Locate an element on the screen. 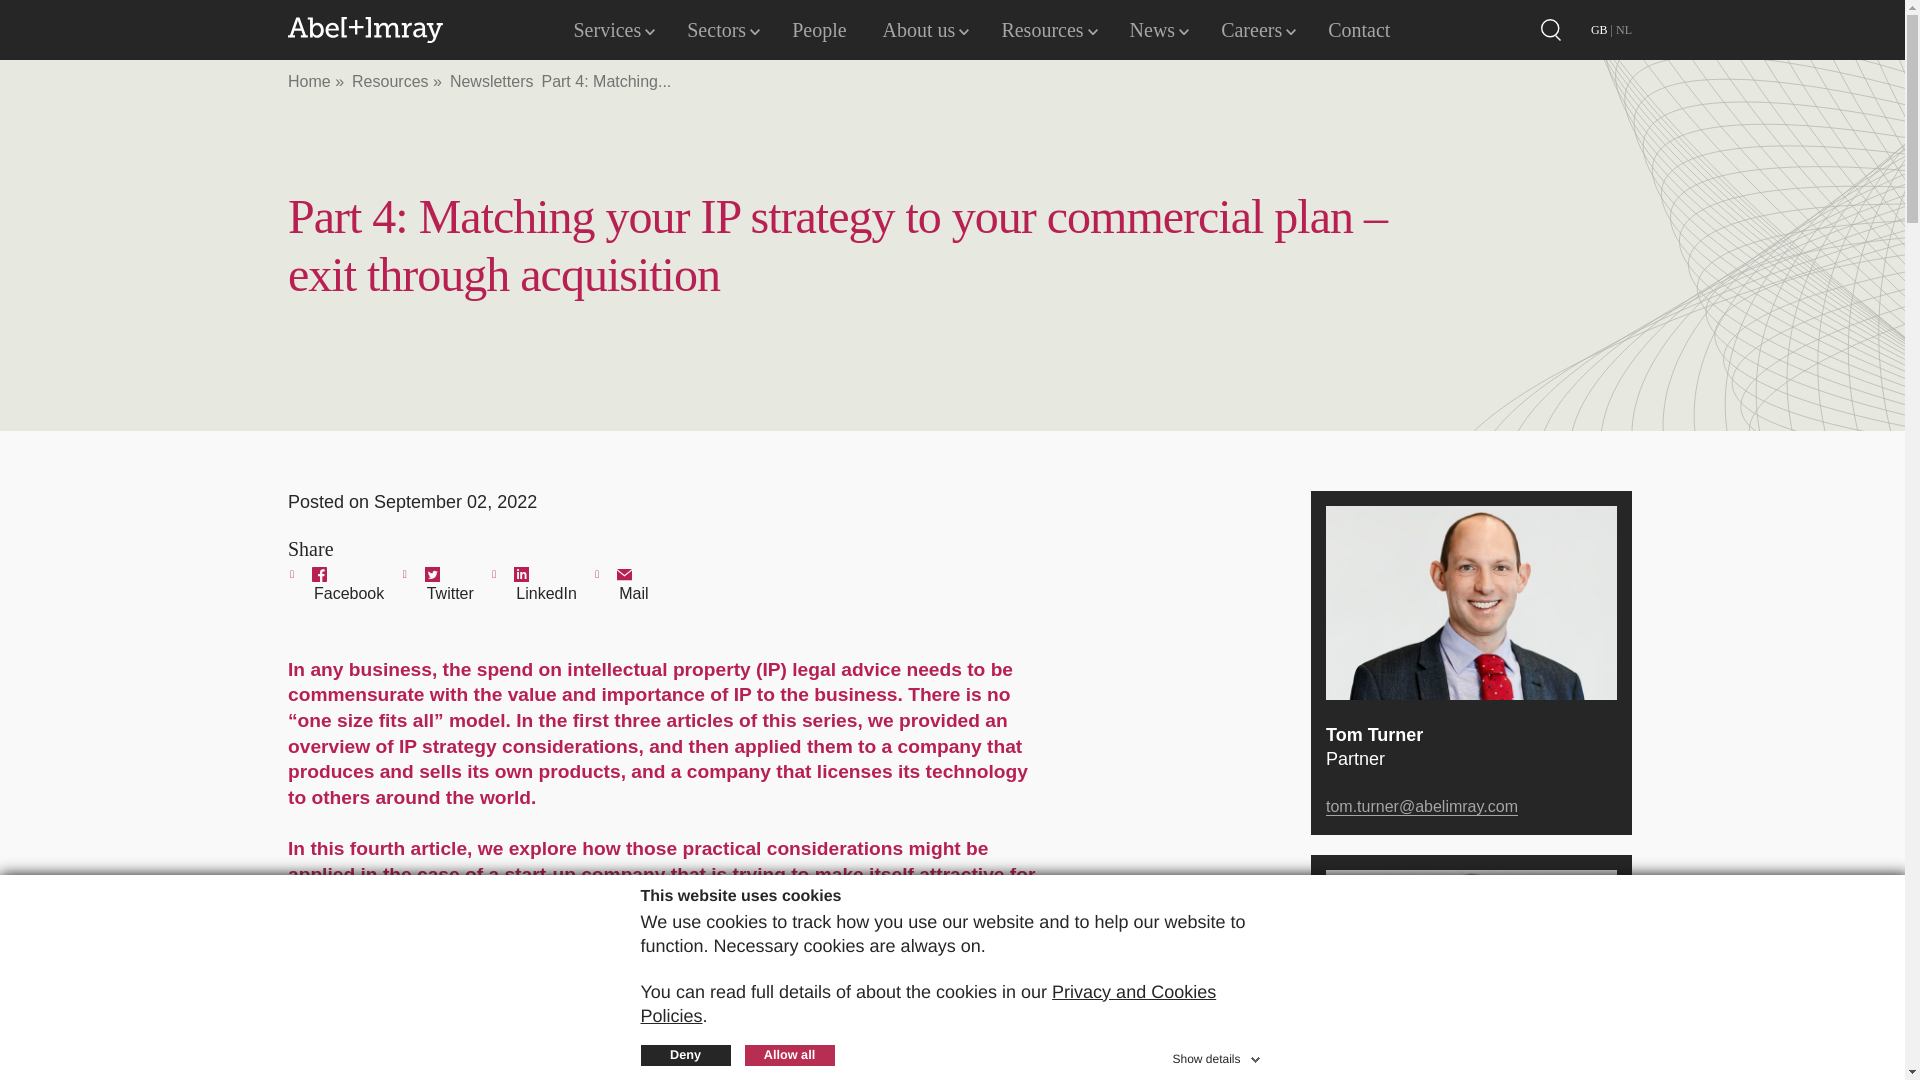 This screenshot has width=1920, height=1080. Deny is located at coordinates (684, 1056).